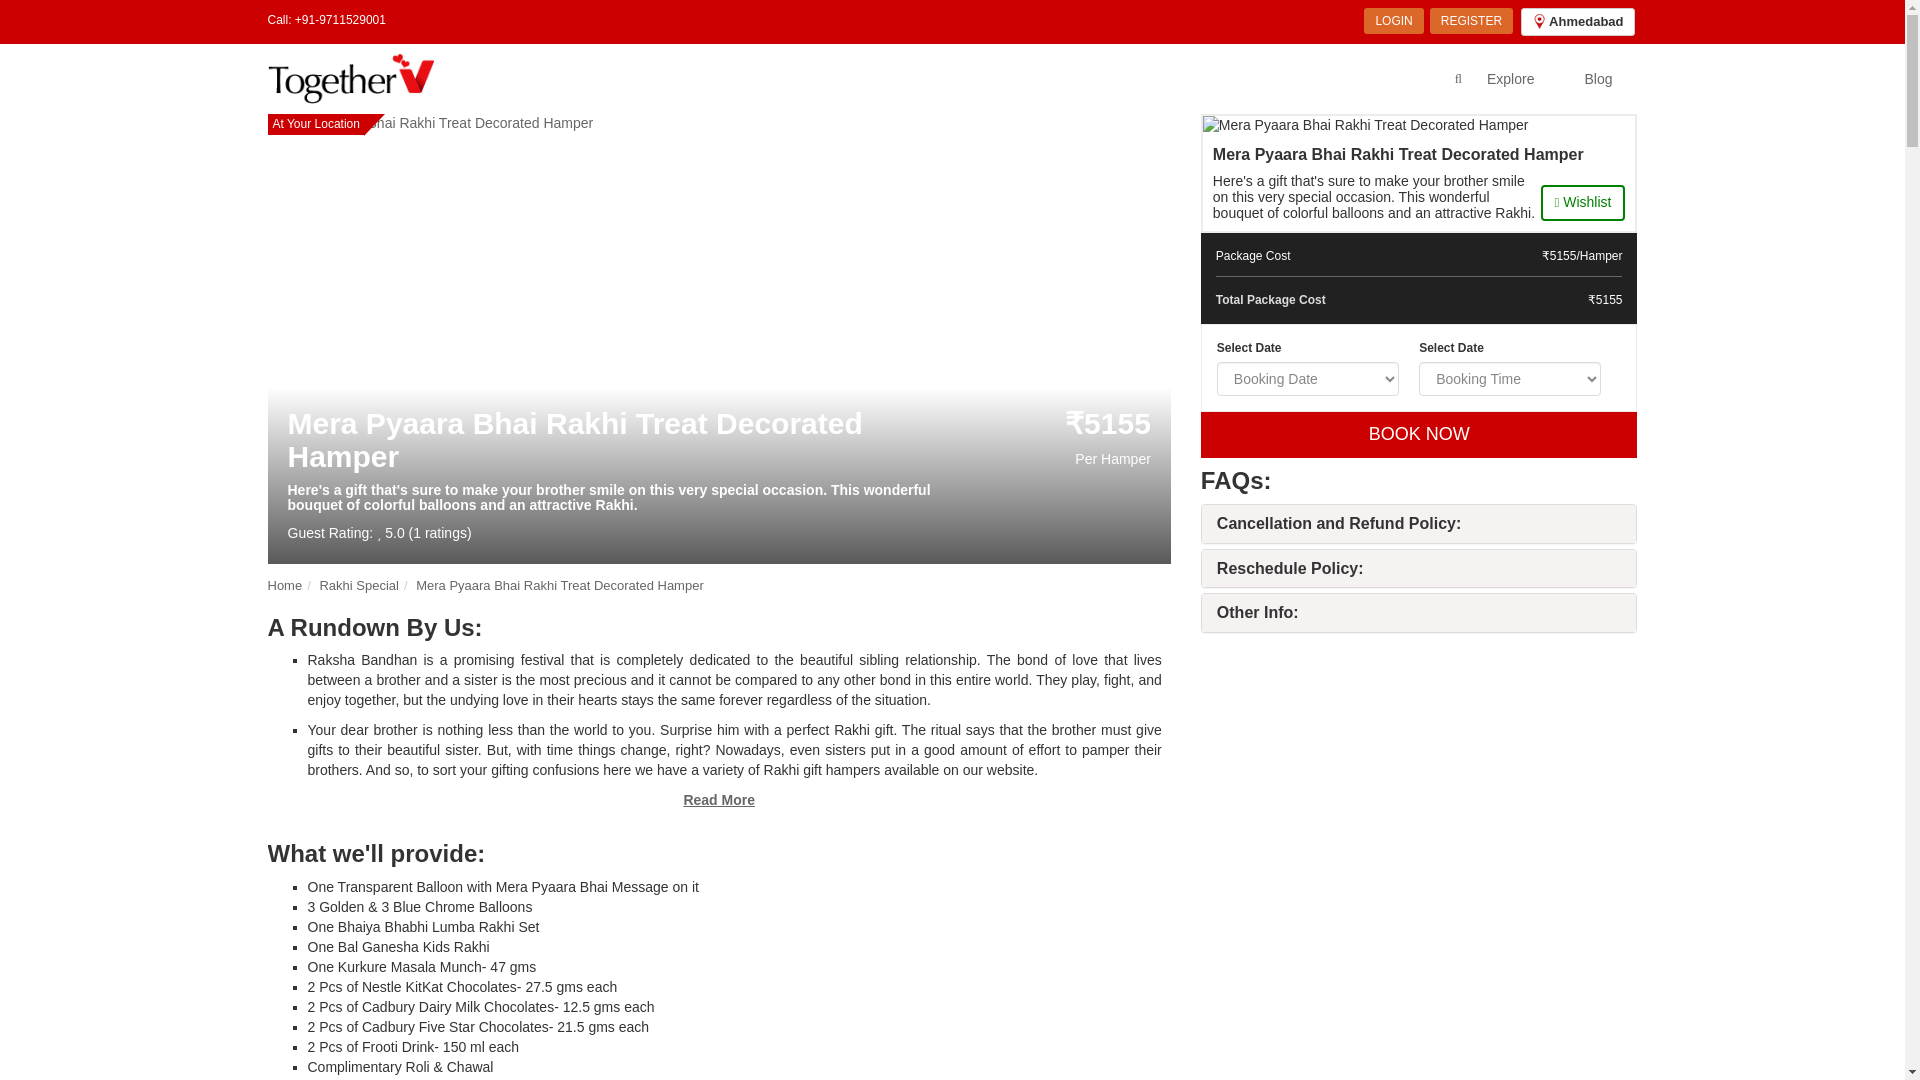  I want to click on Rakhi Special, so click(358, 584).